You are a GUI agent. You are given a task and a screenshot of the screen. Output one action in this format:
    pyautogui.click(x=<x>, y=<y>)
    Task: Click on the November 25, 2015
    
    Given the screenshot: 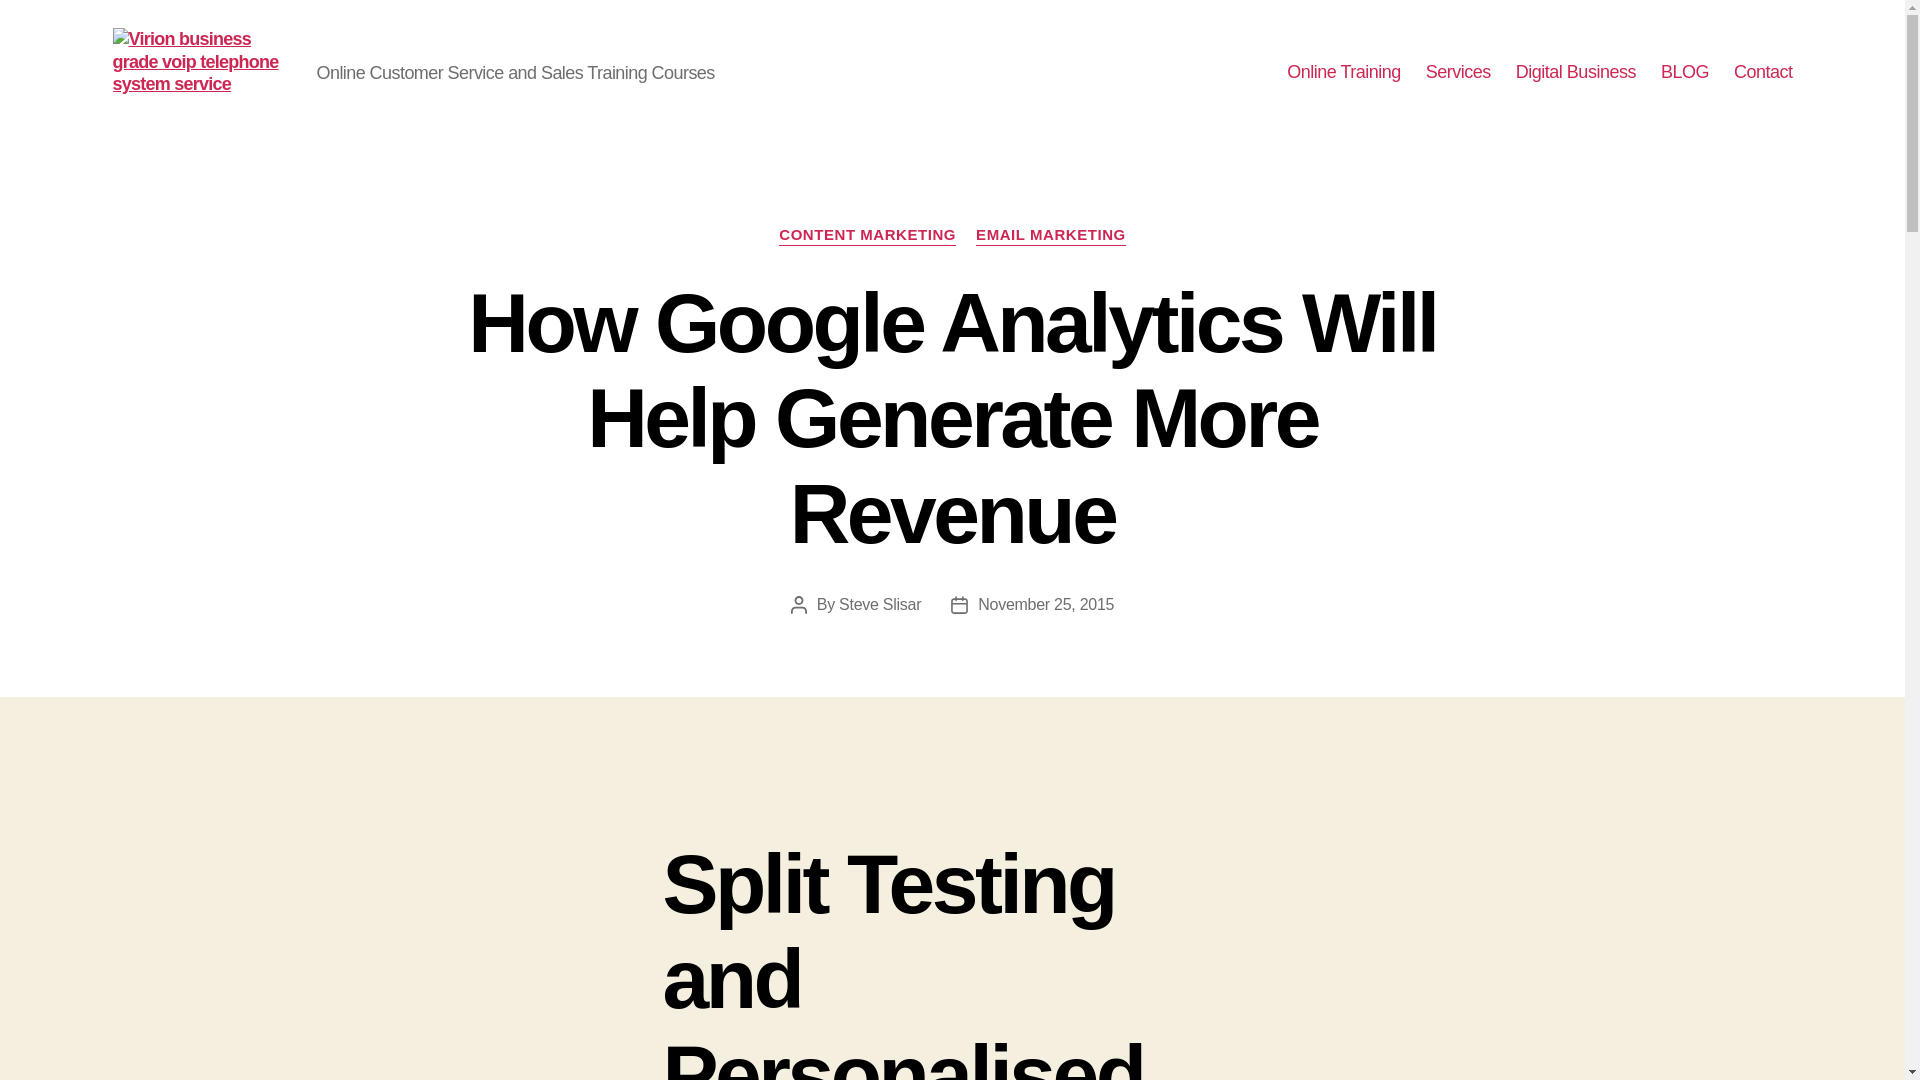 What is the action you would take?
    pyautogui.click(x=1045, y=604)
    